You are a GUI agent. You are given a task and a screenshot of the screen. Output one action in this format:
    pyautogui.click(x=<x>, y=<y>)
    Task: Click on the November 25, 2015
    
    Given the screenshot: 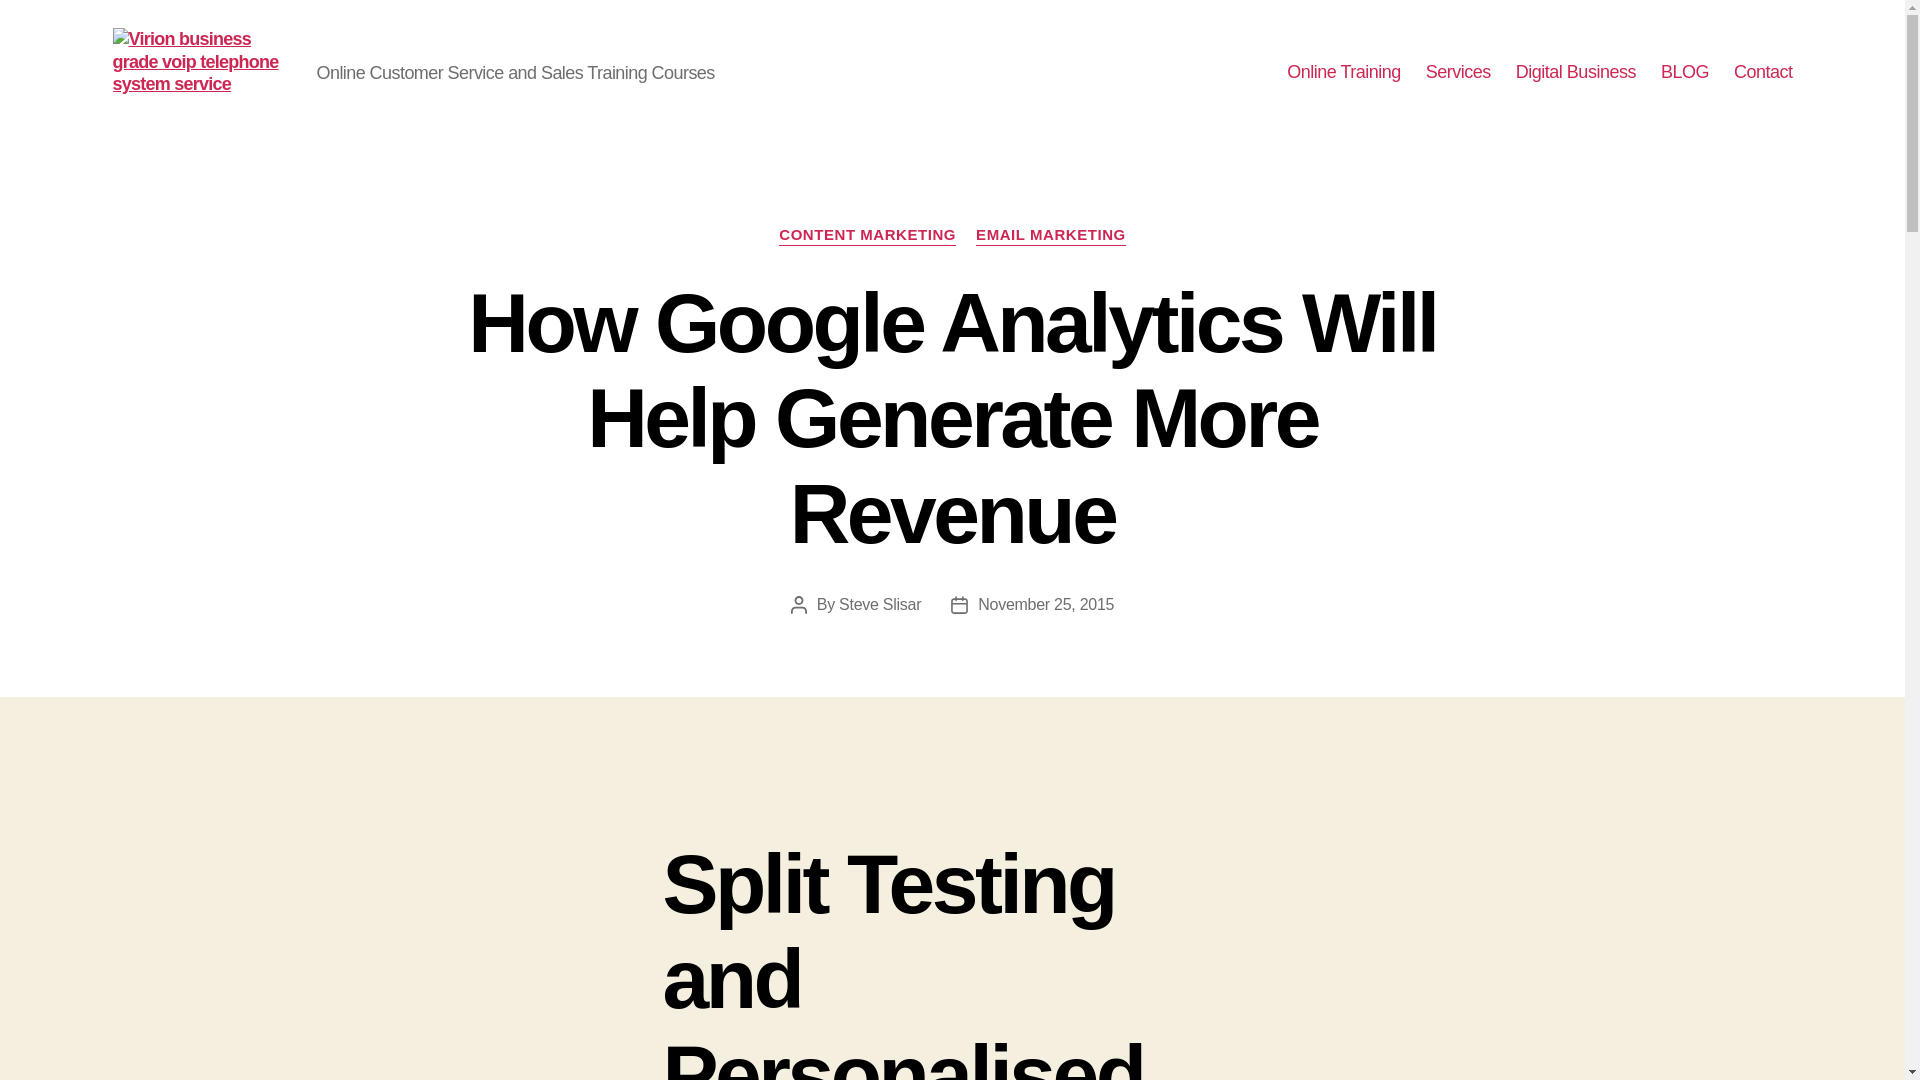 What is the action you would take?
    pyautogui.click(x=1045, y=604)
    